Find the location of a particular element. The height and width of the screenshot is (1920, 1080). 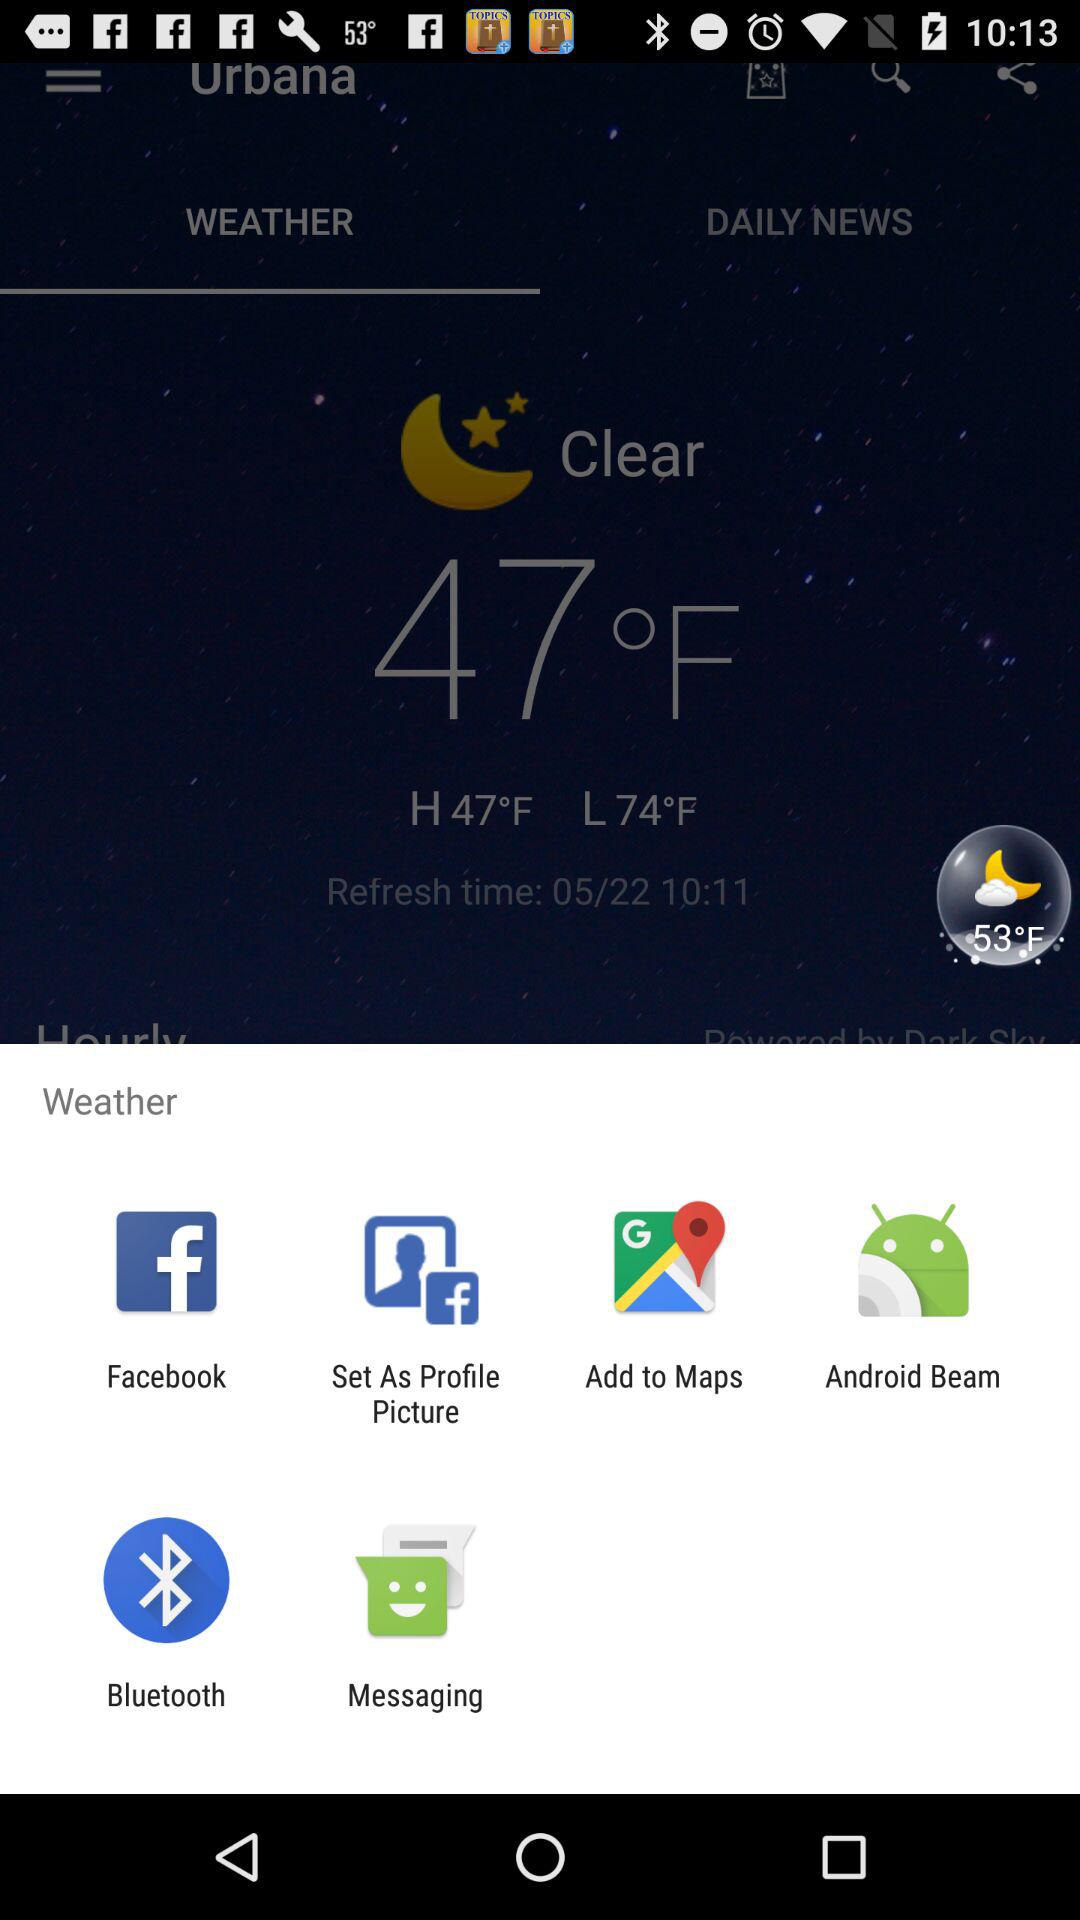

launch icon to the right of the set as profile app is located at coordinates (664, 1393).